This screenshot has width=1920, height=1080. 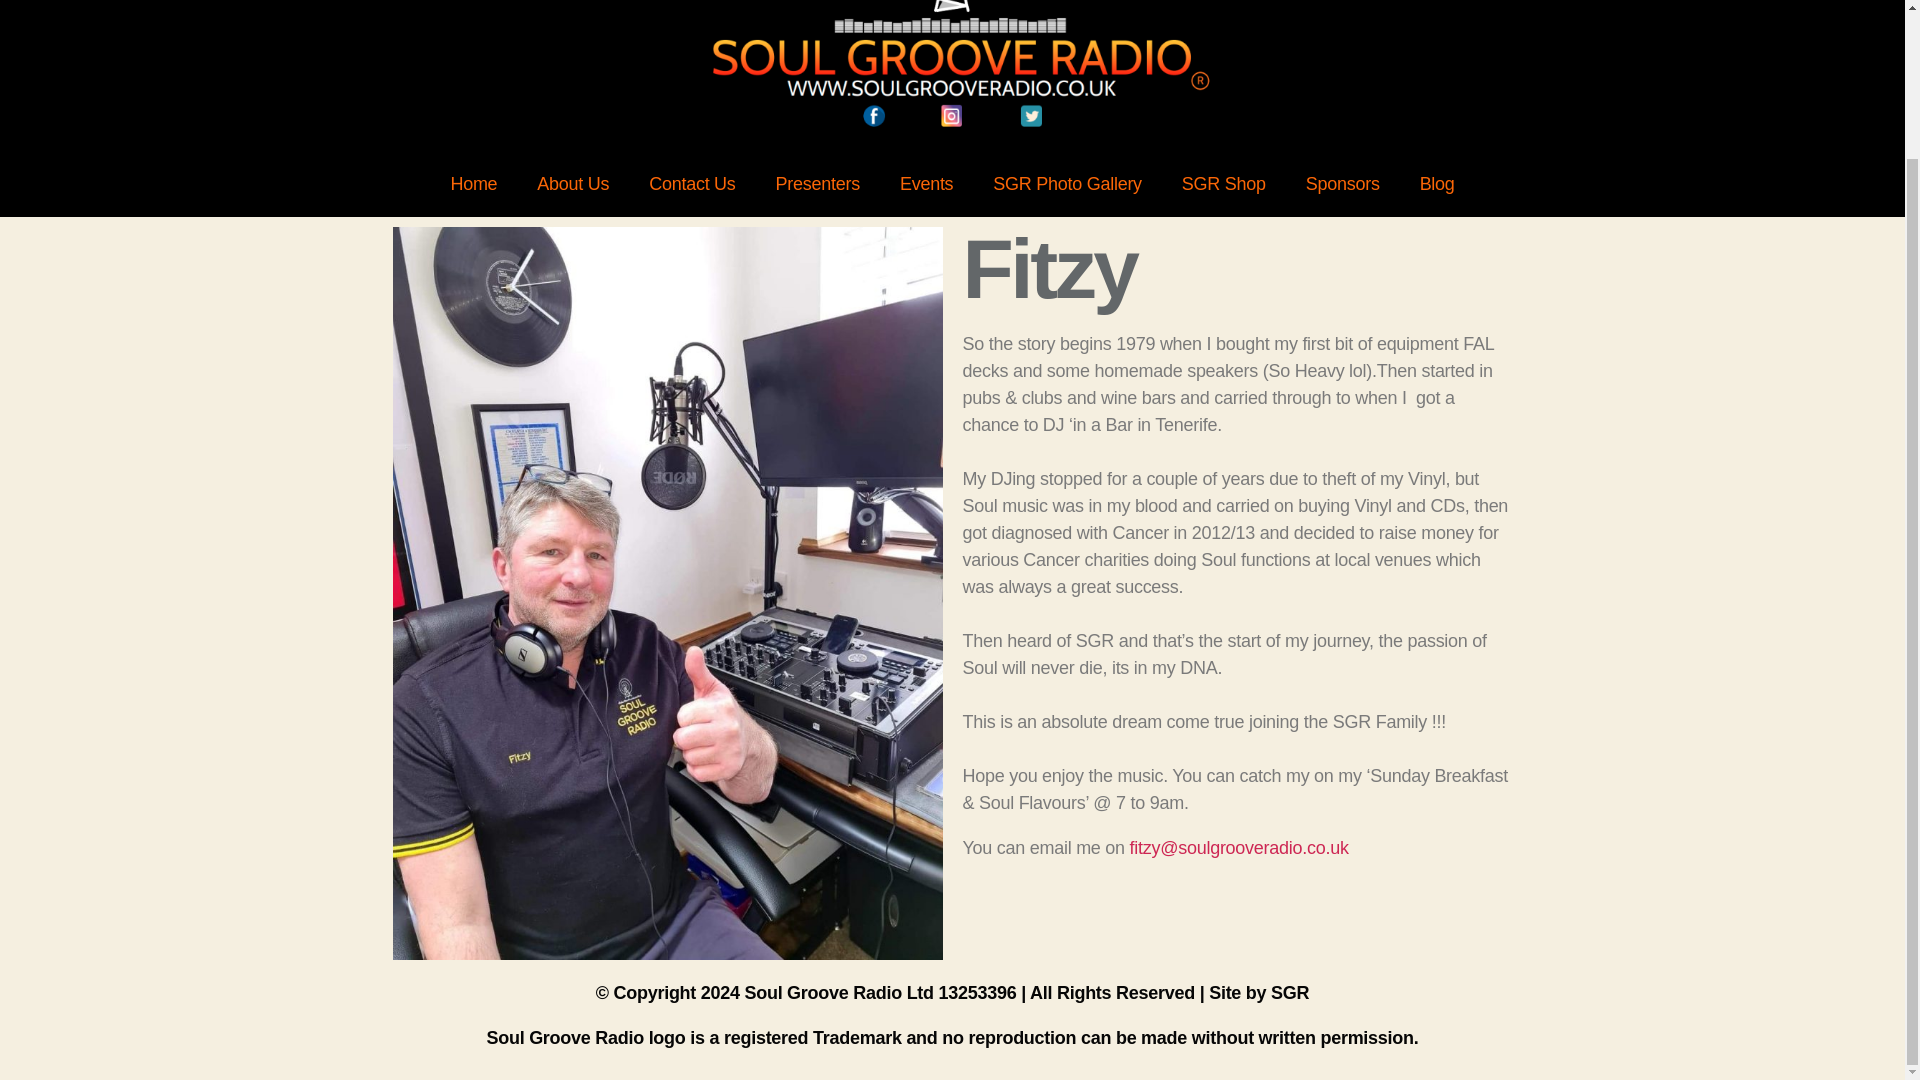 What do you see at coordinates (572, 184) in the screenshot?
I see `About Us` at bounding box center [572, 184].